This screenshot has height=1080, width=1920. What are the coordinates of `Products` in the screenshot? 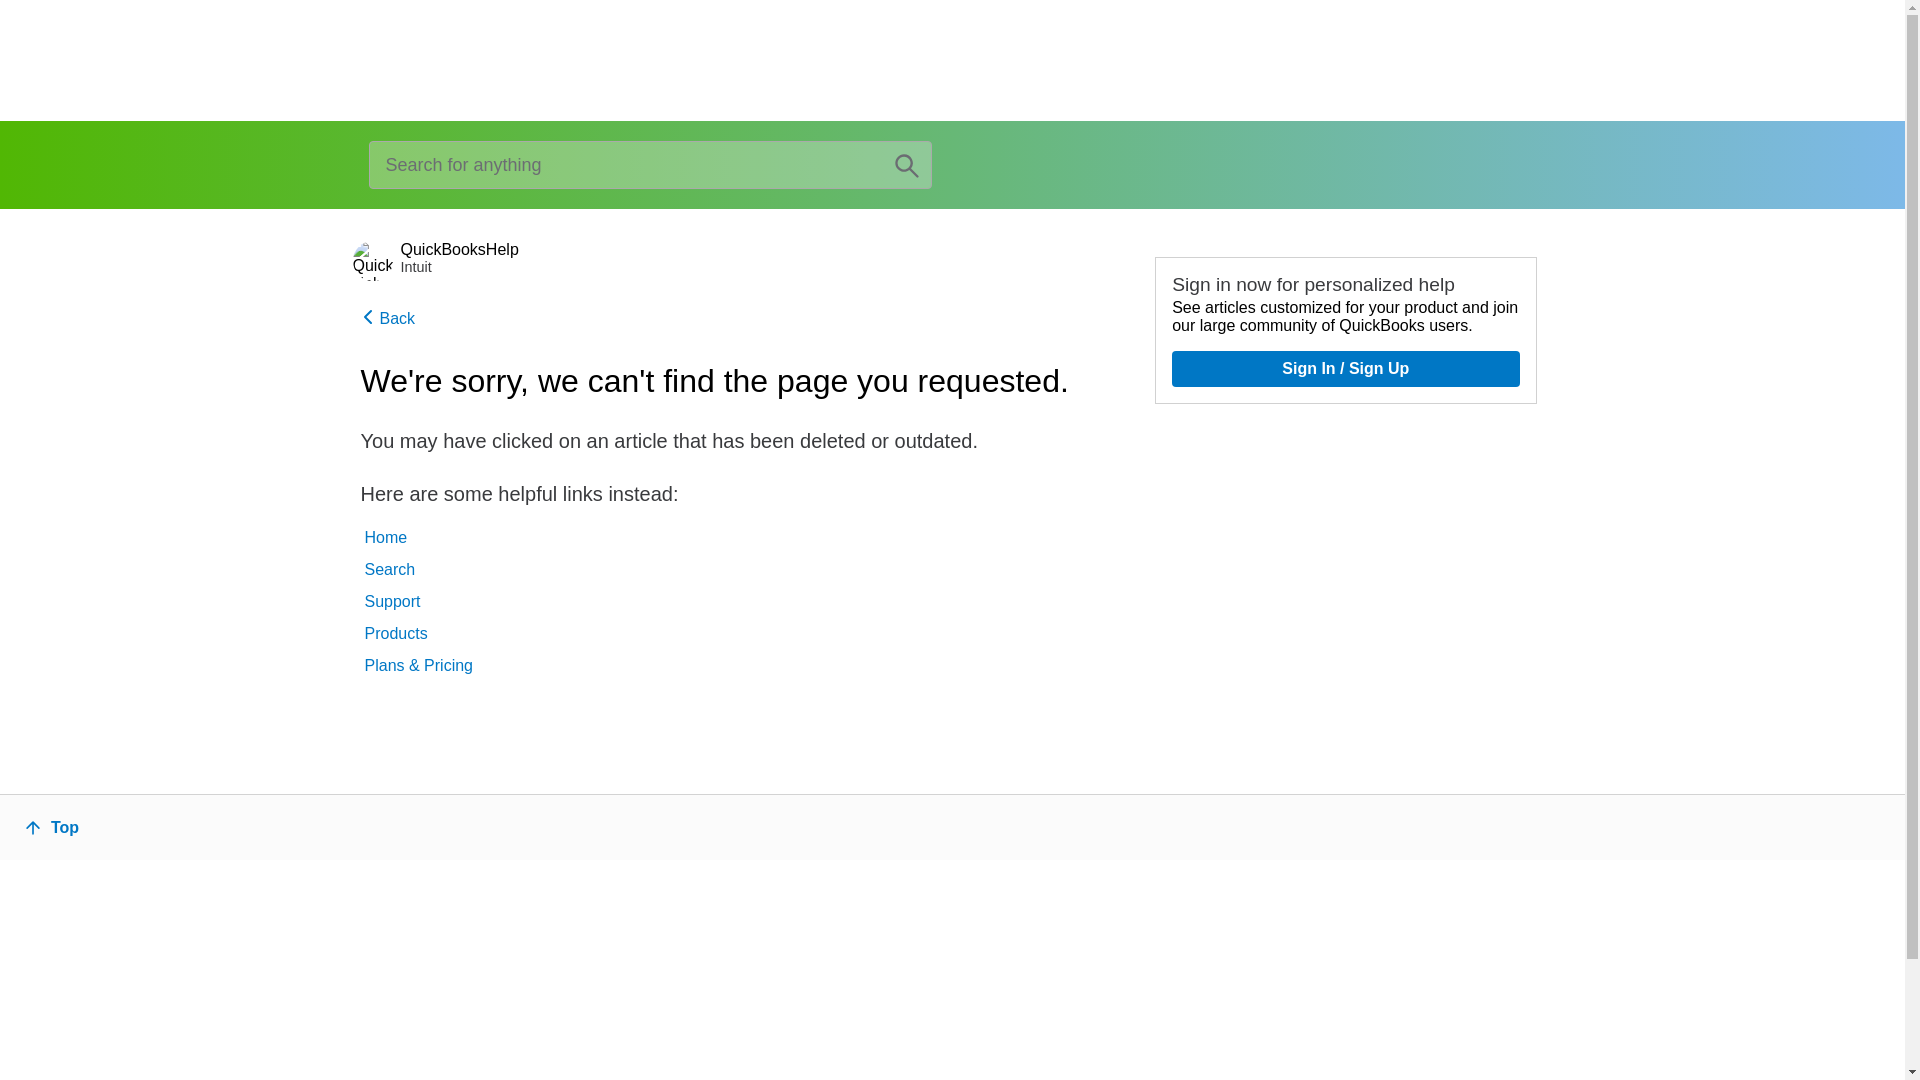 It's located at (418, 634).